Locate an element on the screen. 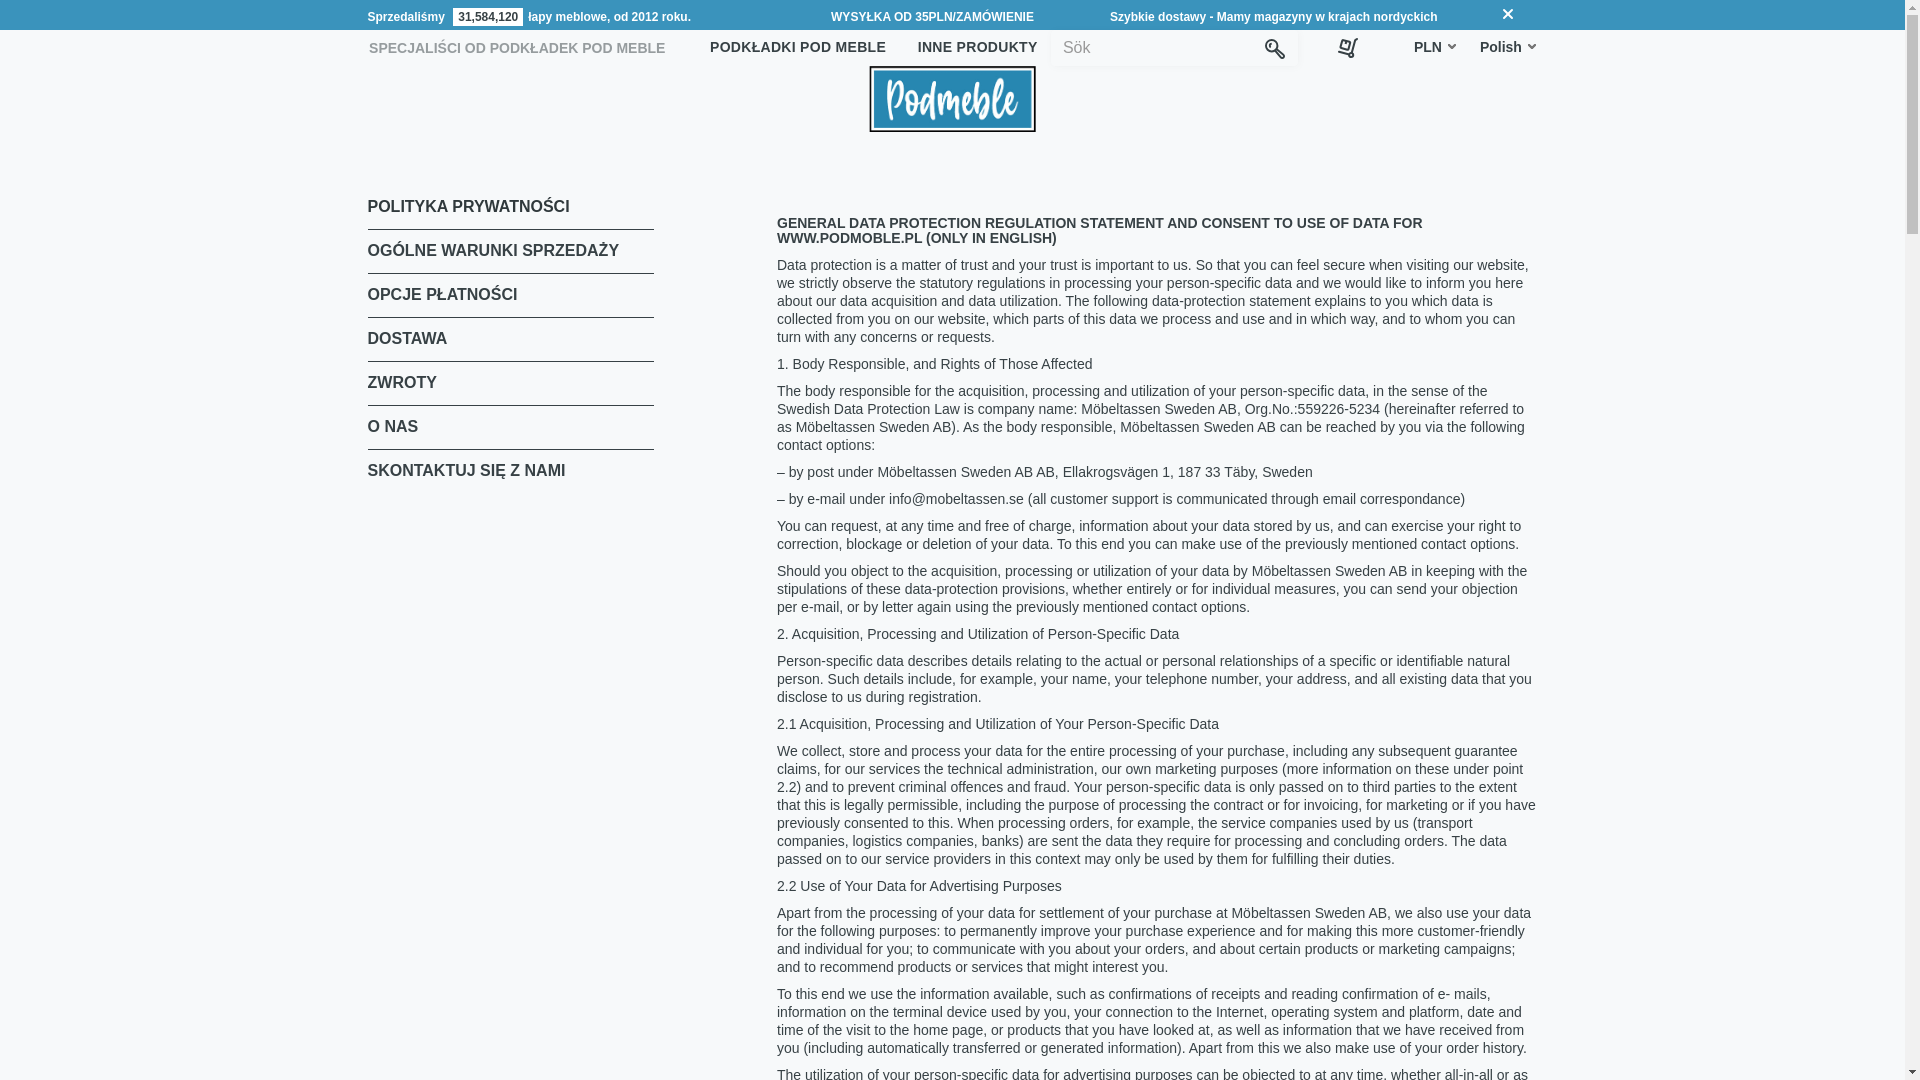  Dostawa is located at coordinates (408, 338).